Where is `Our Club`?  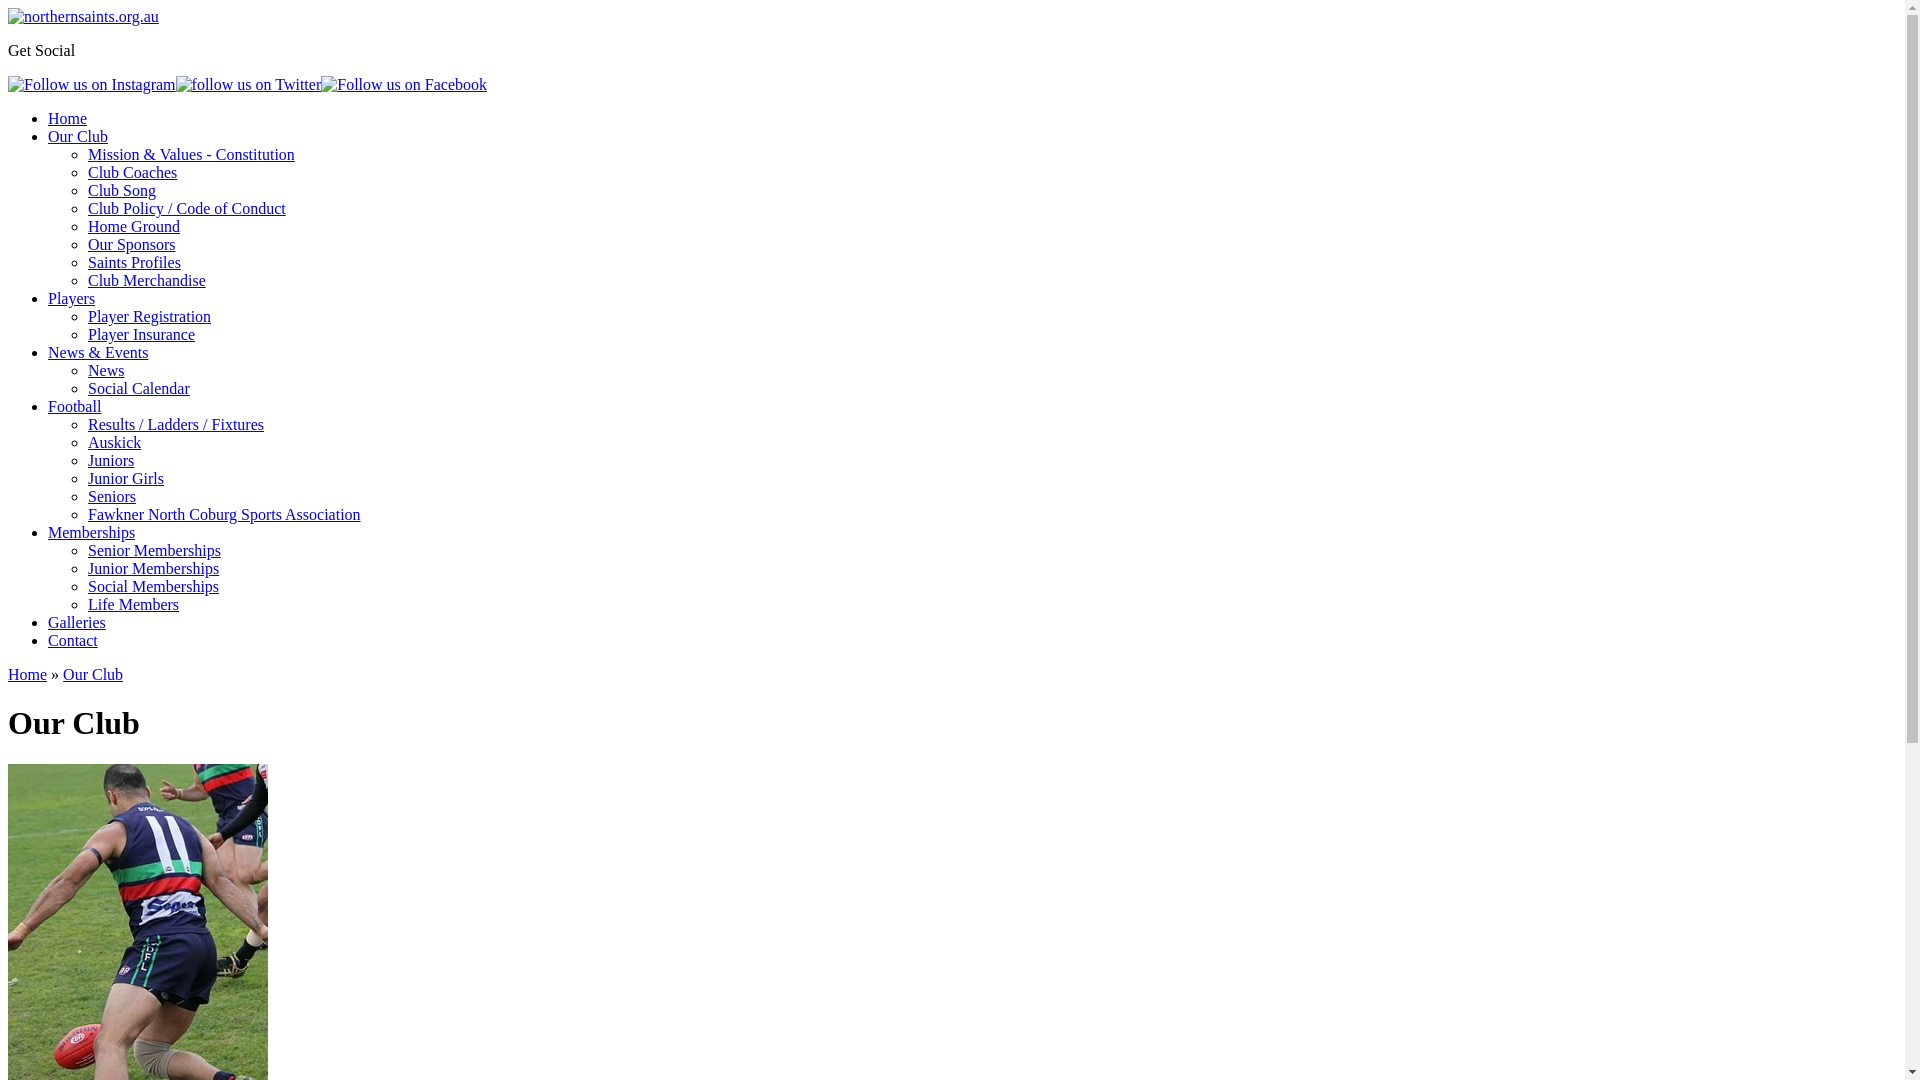 Our Club is located at coordinates (78, 136).